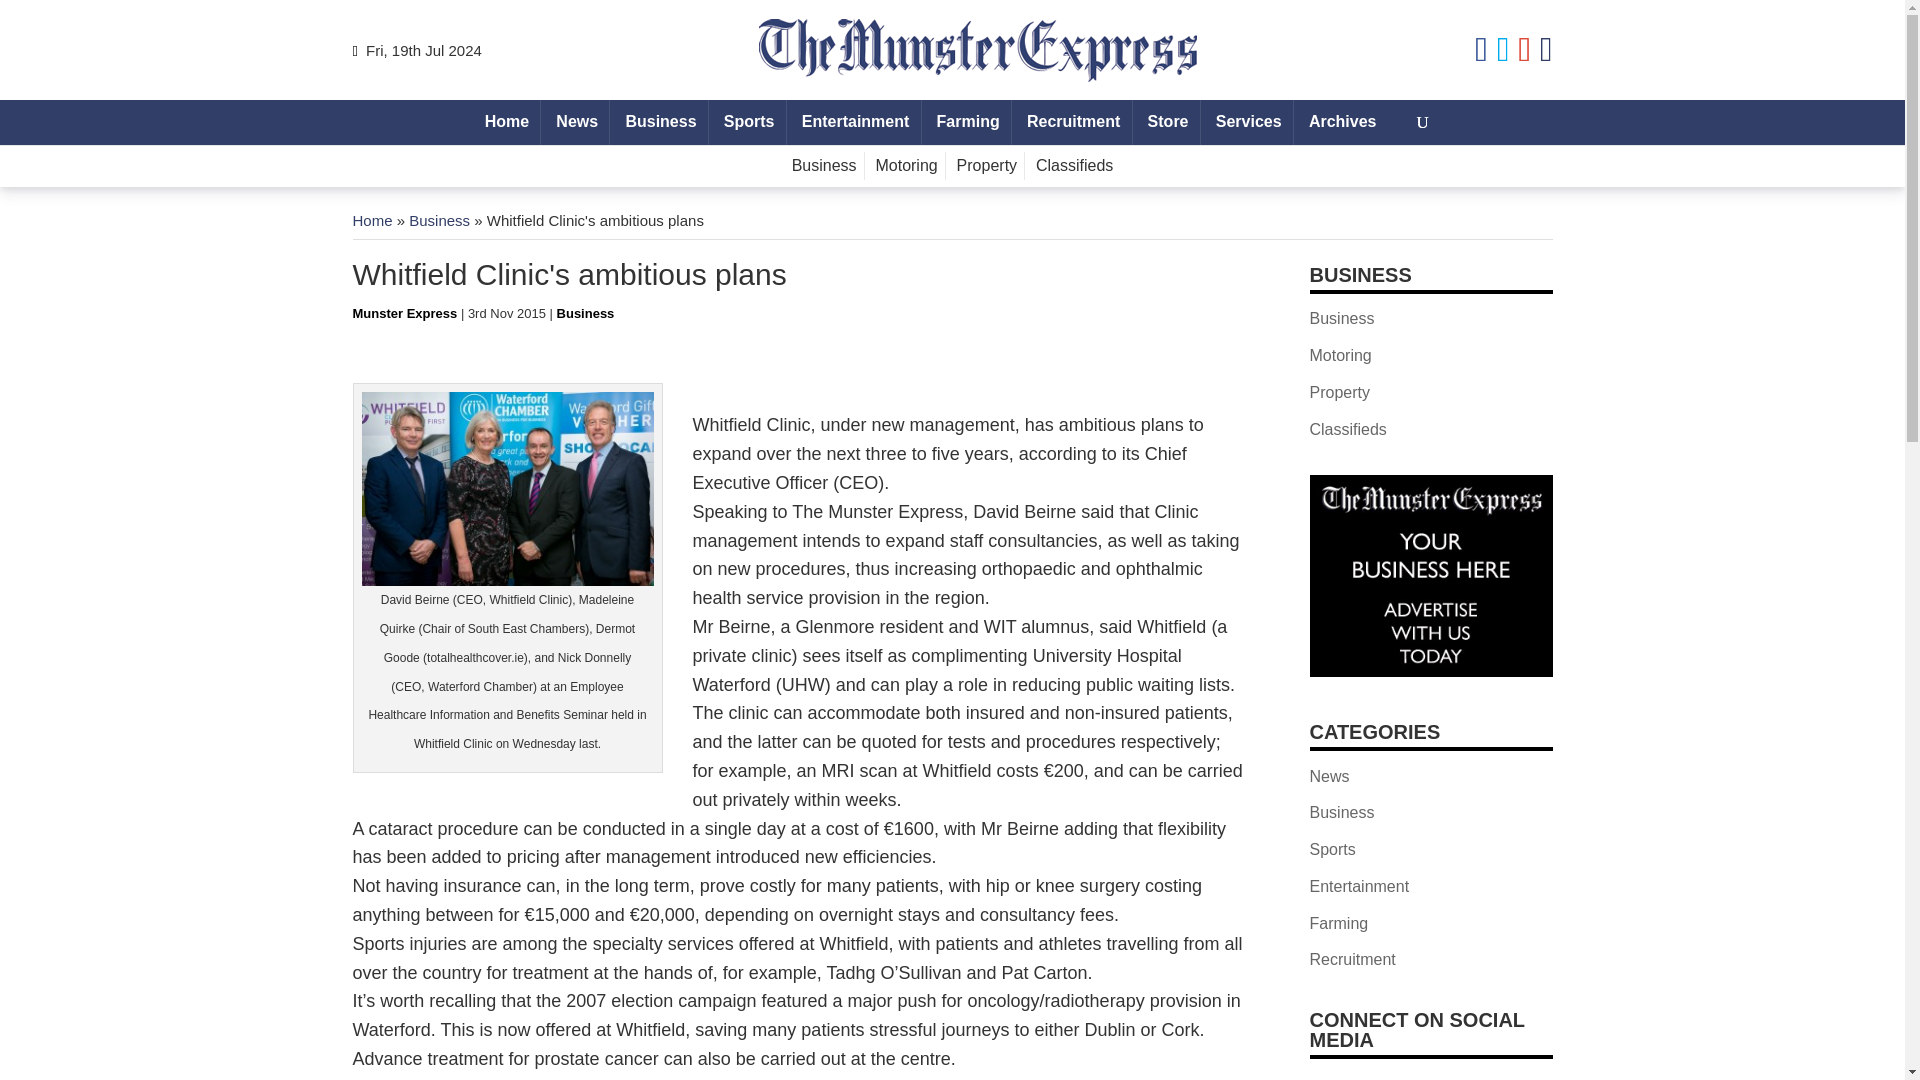  I want to click on Sports, so click(748, 122).